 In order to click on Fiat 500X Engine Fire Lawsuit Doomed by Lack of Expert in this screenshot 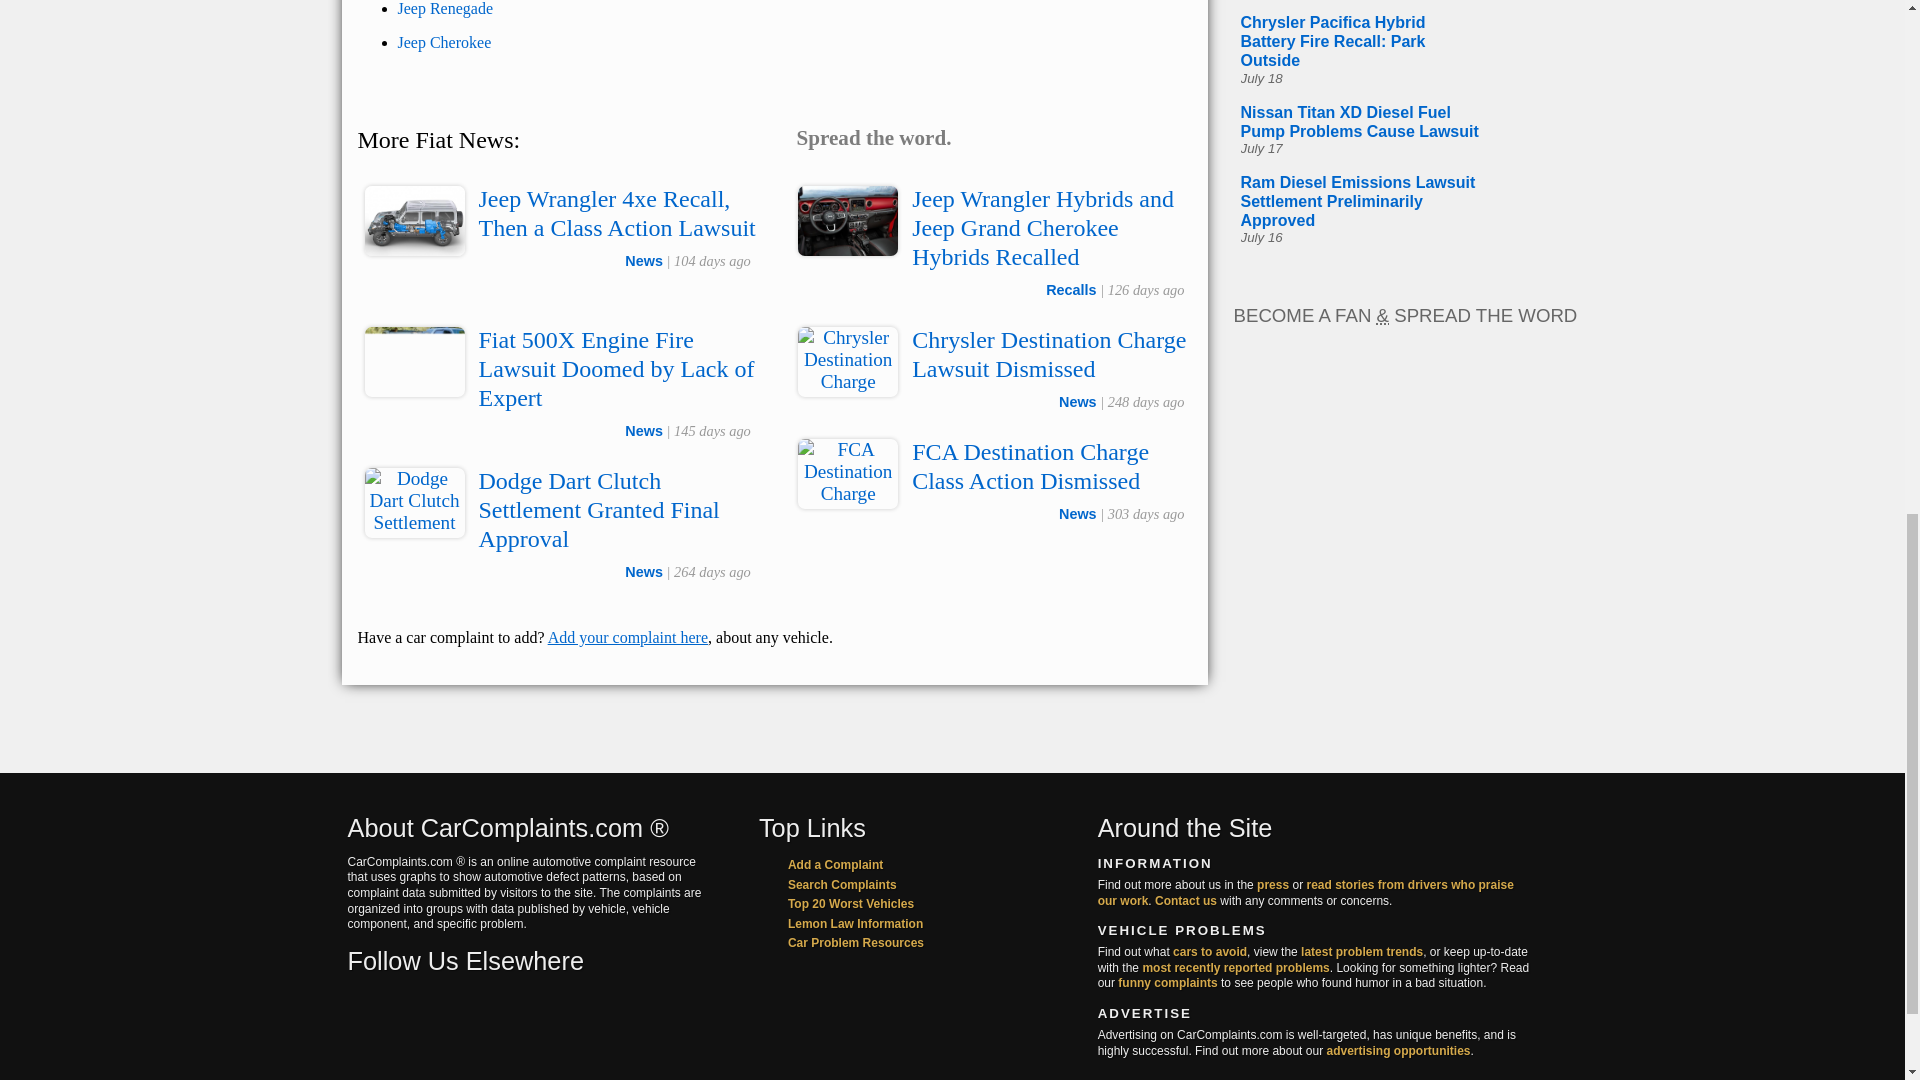, I will do `click(616, 369)`.